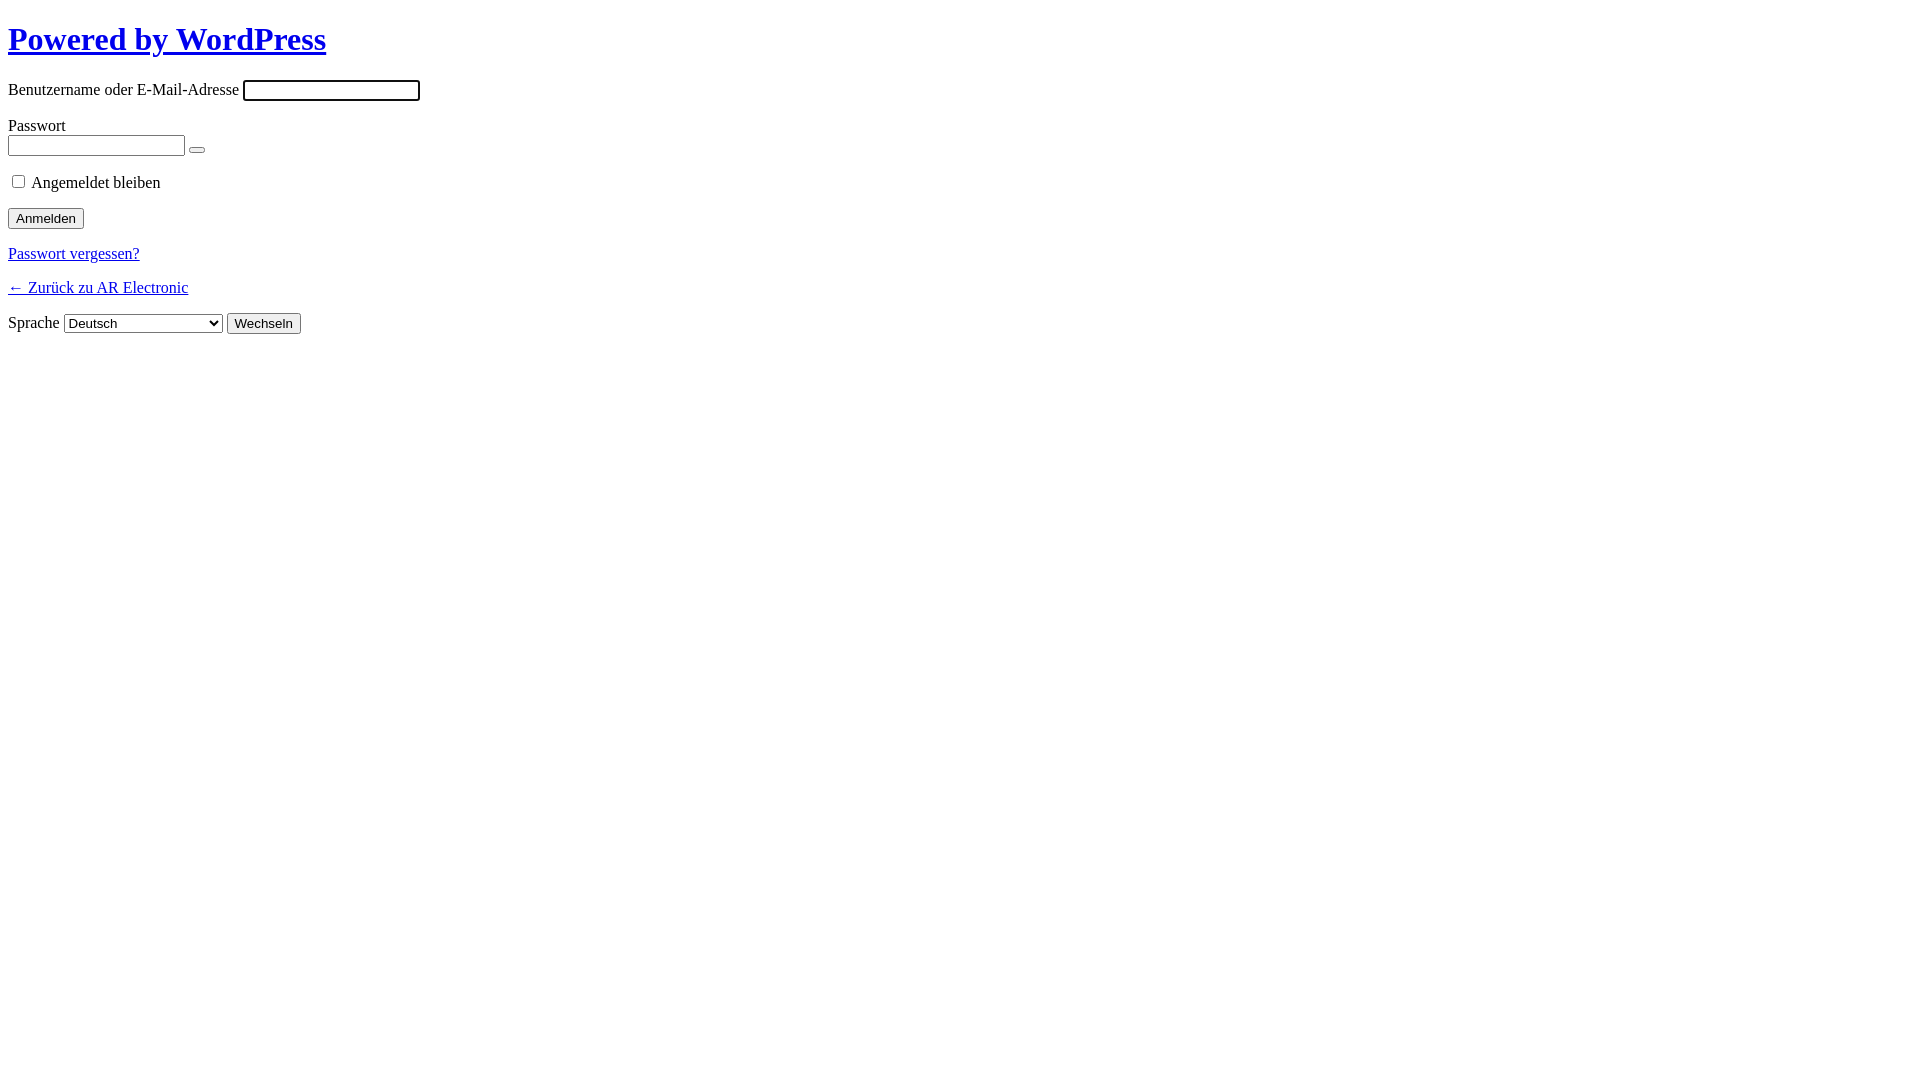 This screenshot has height=1080, width=1920. I want to click on Wechseln, so click(264, 324).